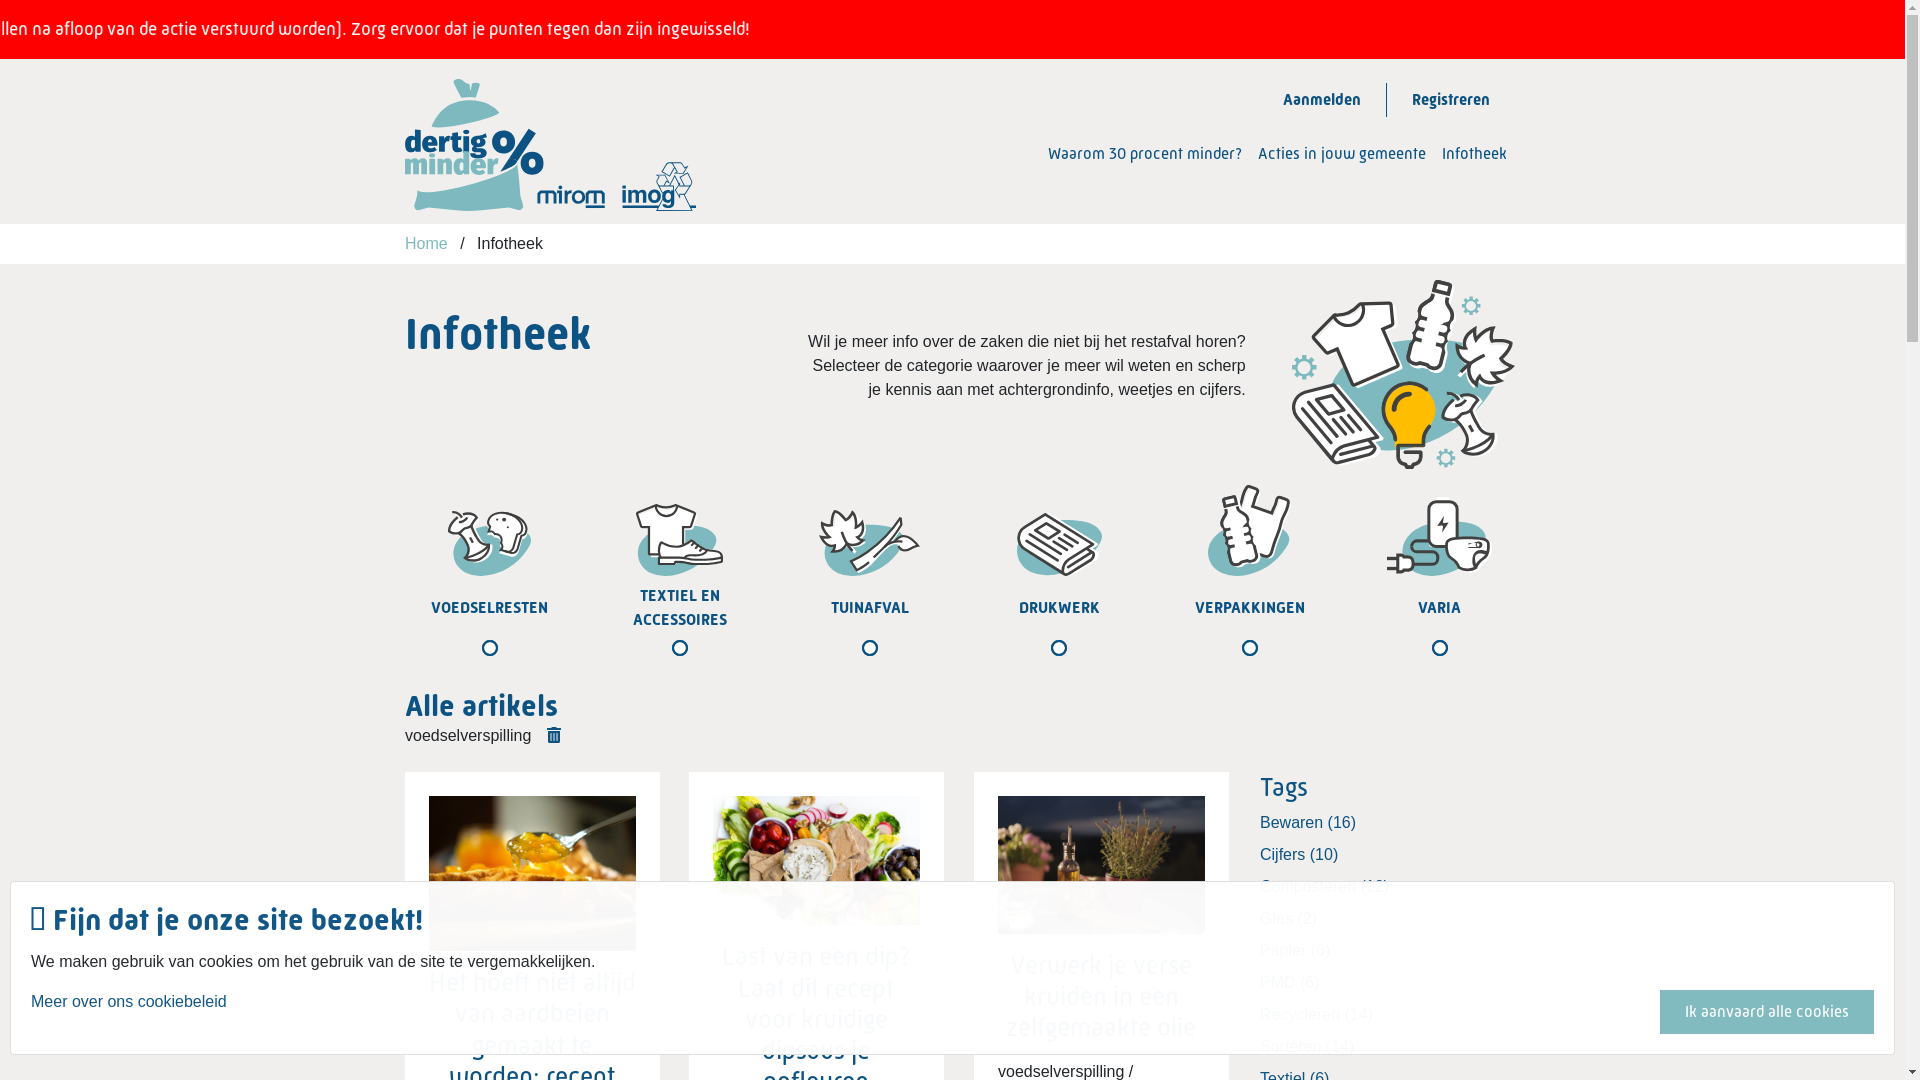  Describe the element at coordinates (1767, 1012) in the screenshot. I see `Ik aanvaard alle cookies` at that location.